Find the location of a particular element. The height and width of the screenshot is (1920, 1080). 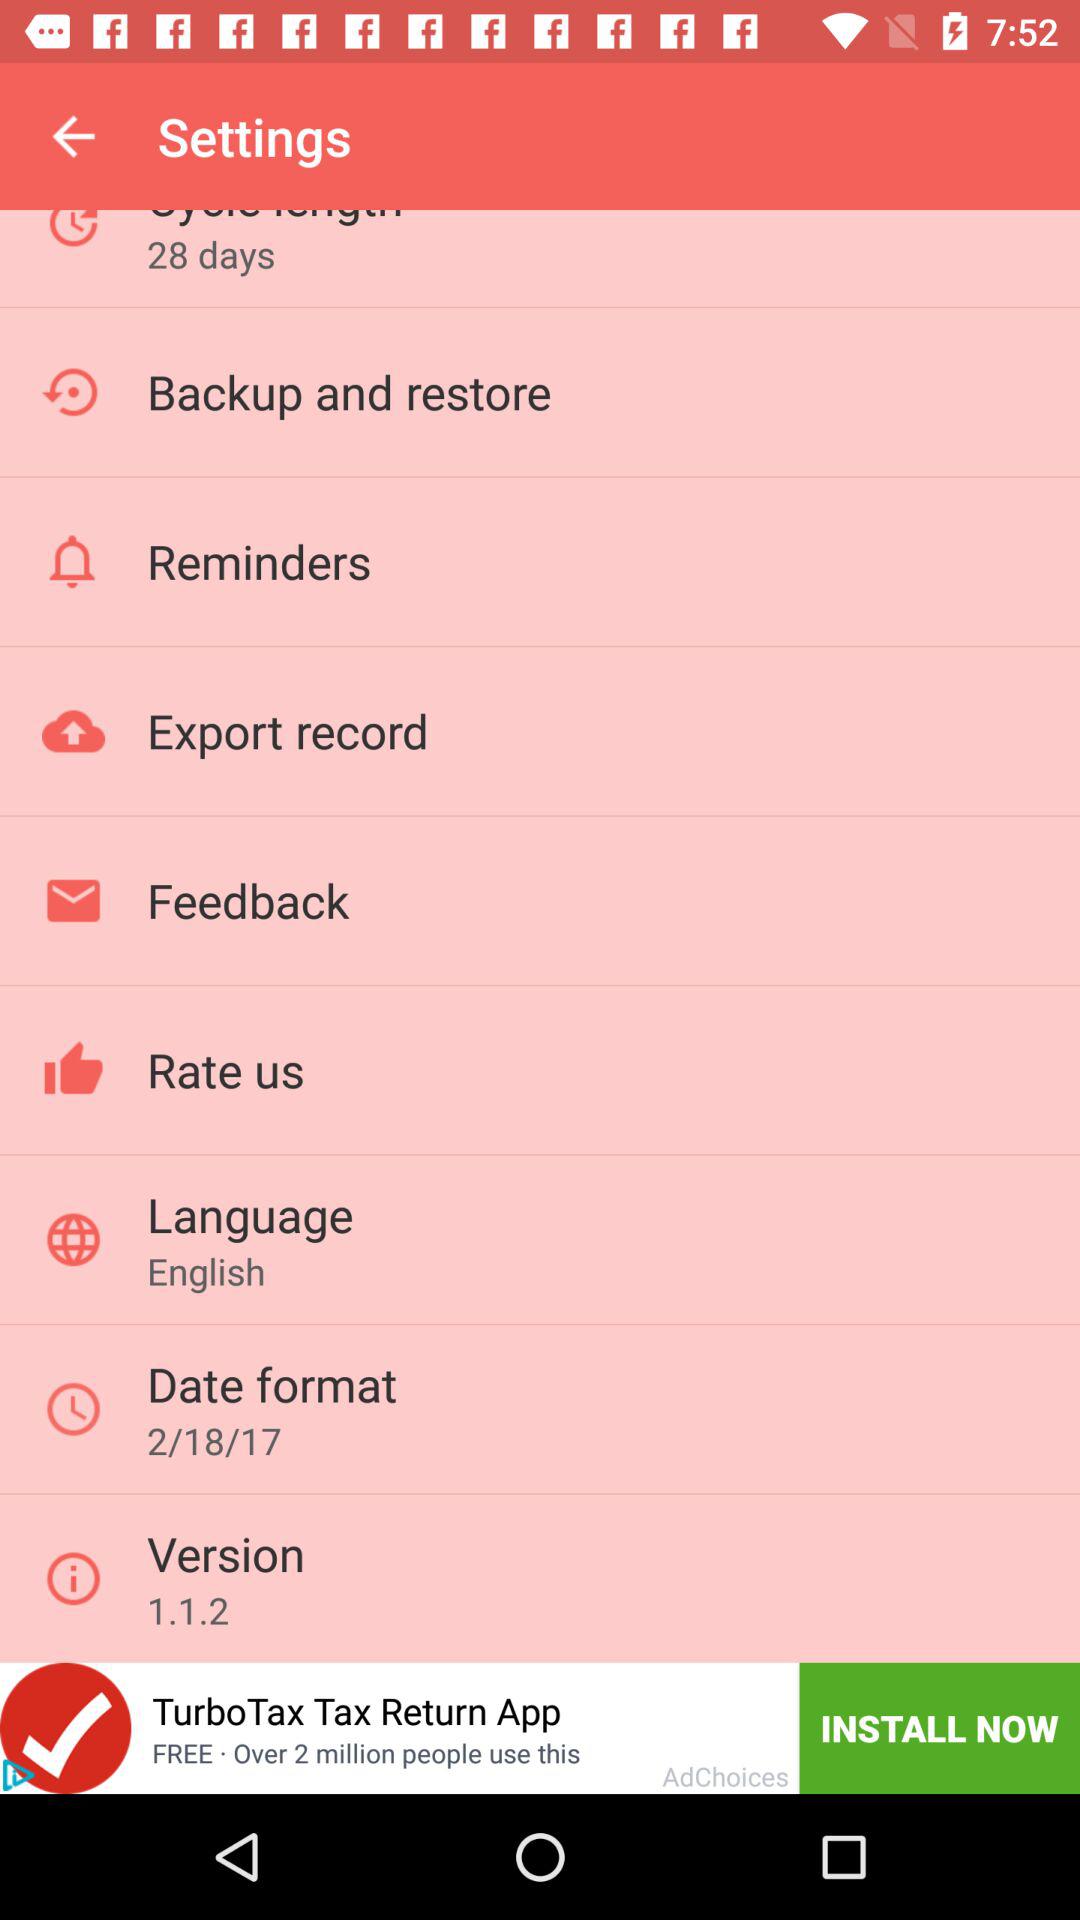

swipe until the export record icon is located at coordinates (287, 730).